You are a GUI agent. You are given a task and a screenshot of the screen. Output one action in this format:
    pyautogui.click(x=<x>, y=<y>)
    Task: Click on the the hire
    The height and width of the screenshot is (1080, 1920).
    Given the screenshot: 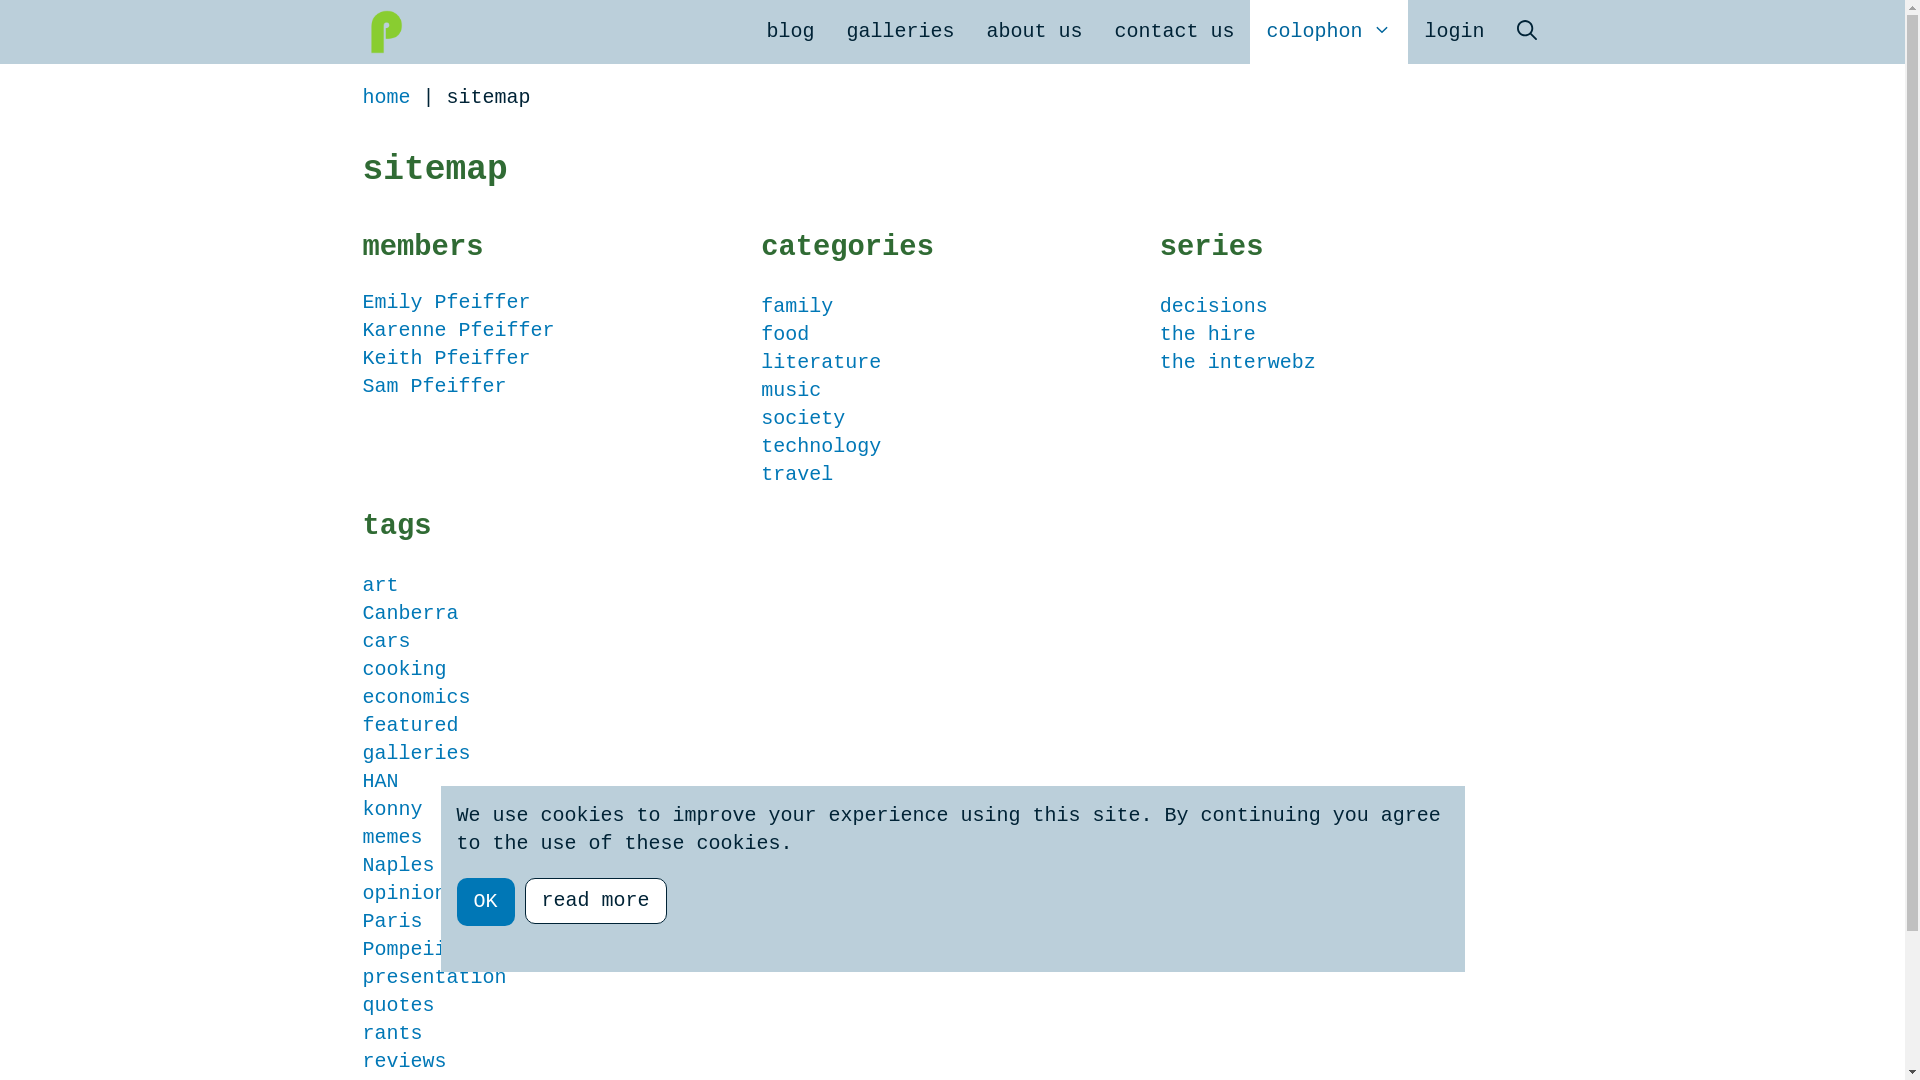 What is the action you would take?
    pyautogui.click(x=1208, y=334)
    